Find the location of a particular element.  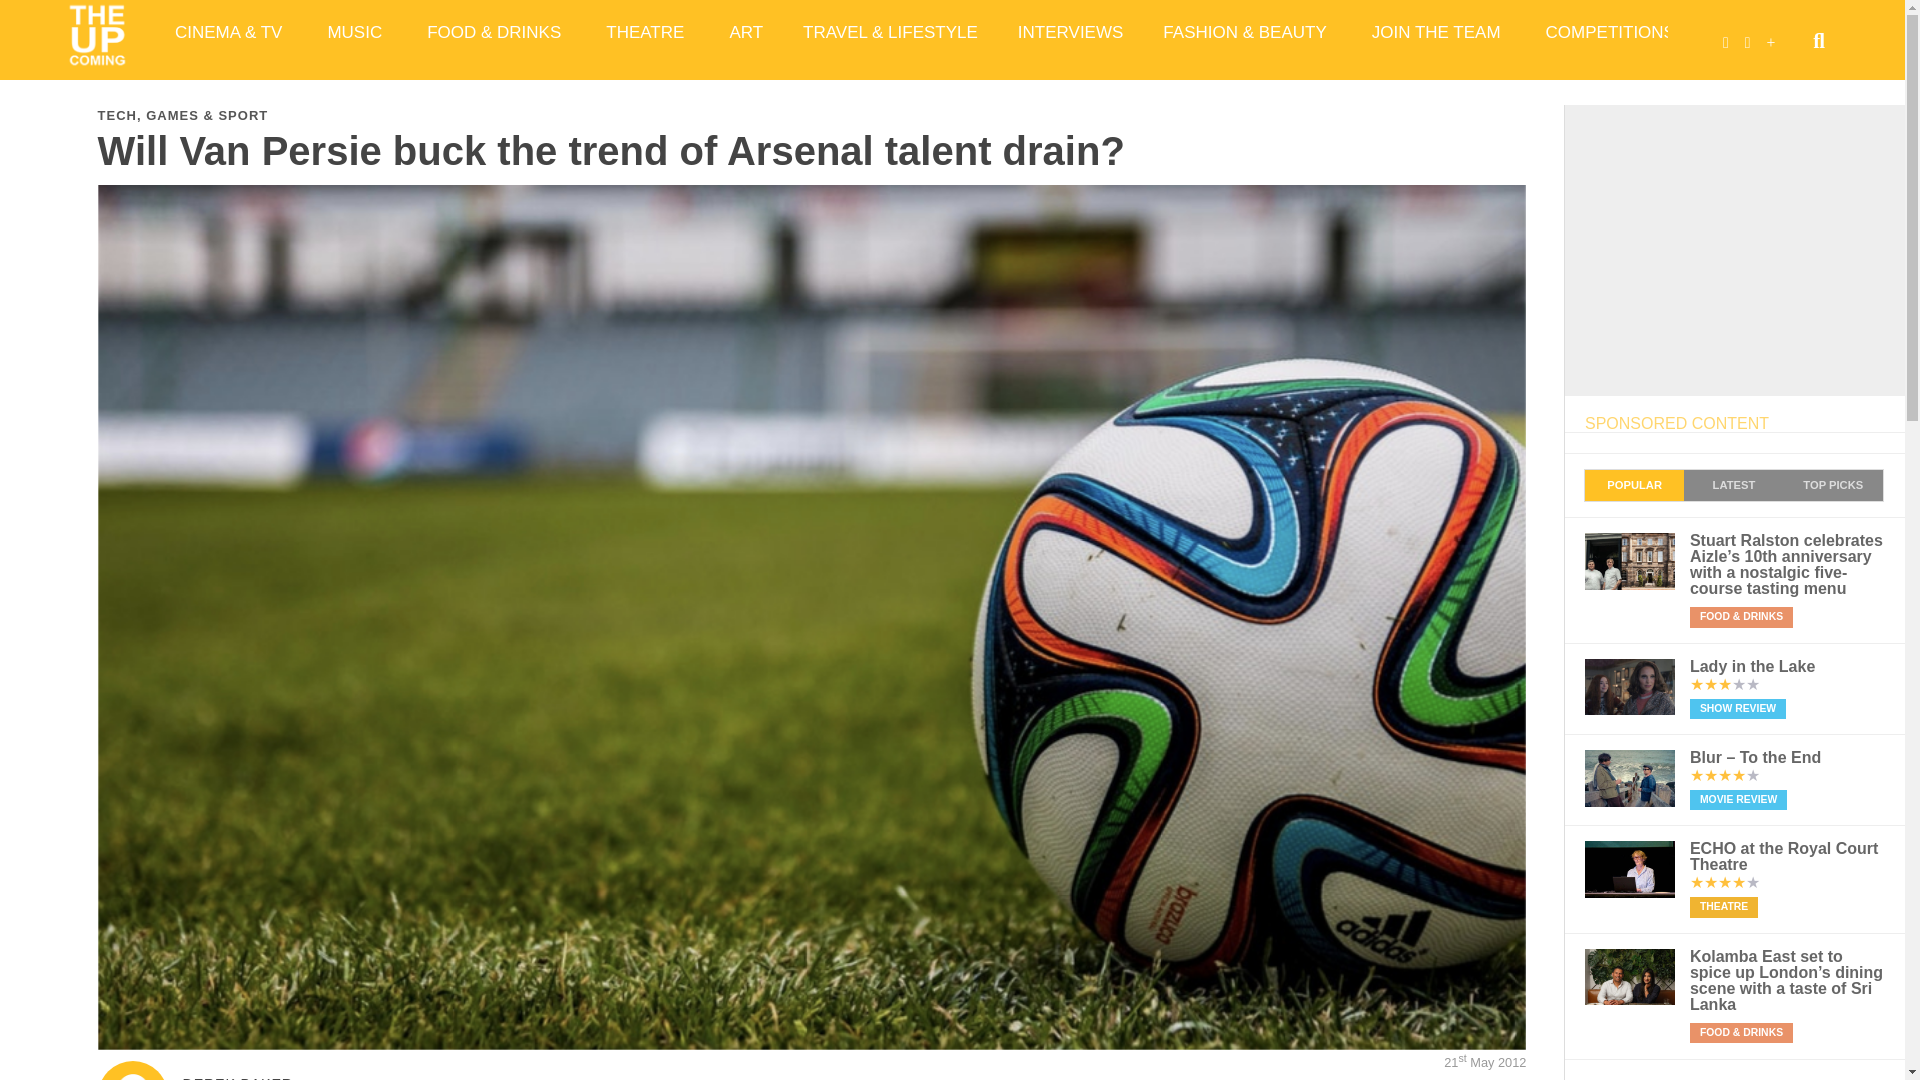

ART is located at coordinates (746, 32).